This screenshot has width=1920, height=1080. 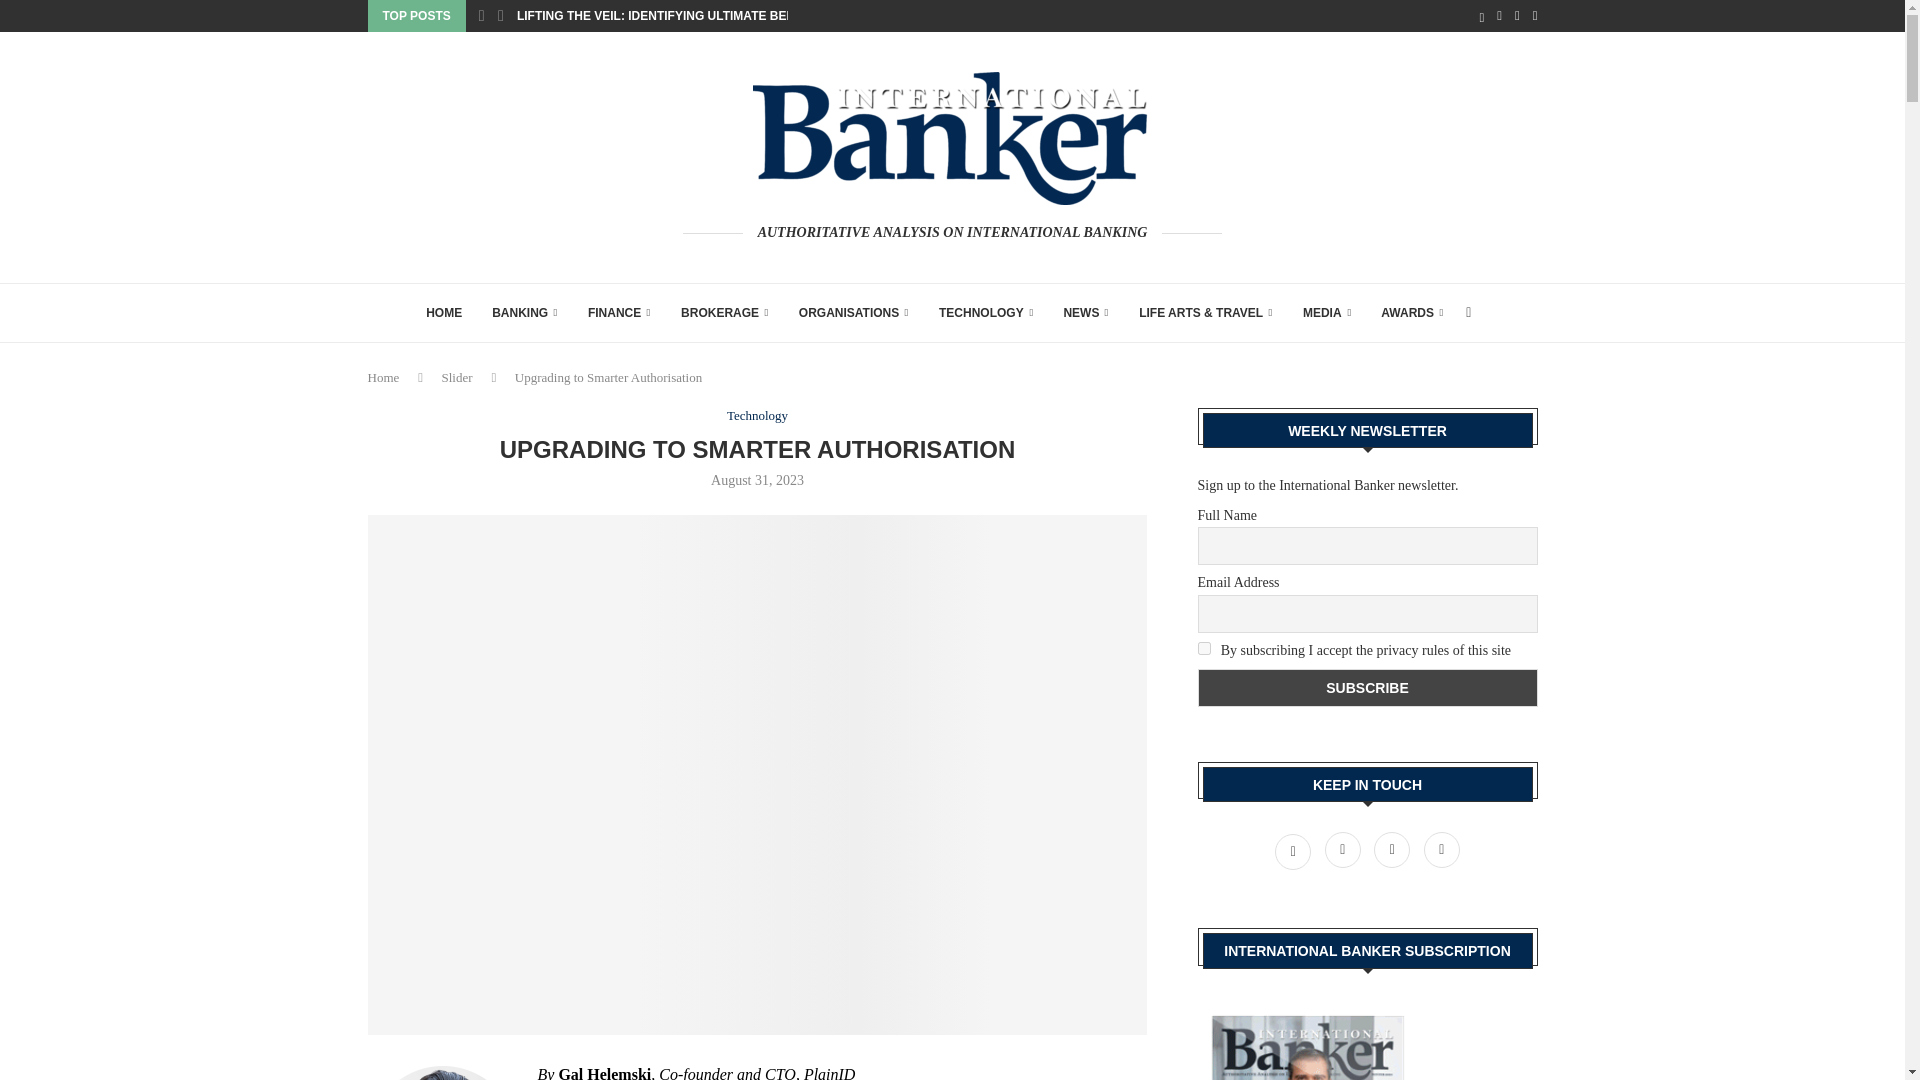 What do you see at coordinates (1368, 688) in the screenshot?
I see `Subscribe` at bounding box center [1368, 688].